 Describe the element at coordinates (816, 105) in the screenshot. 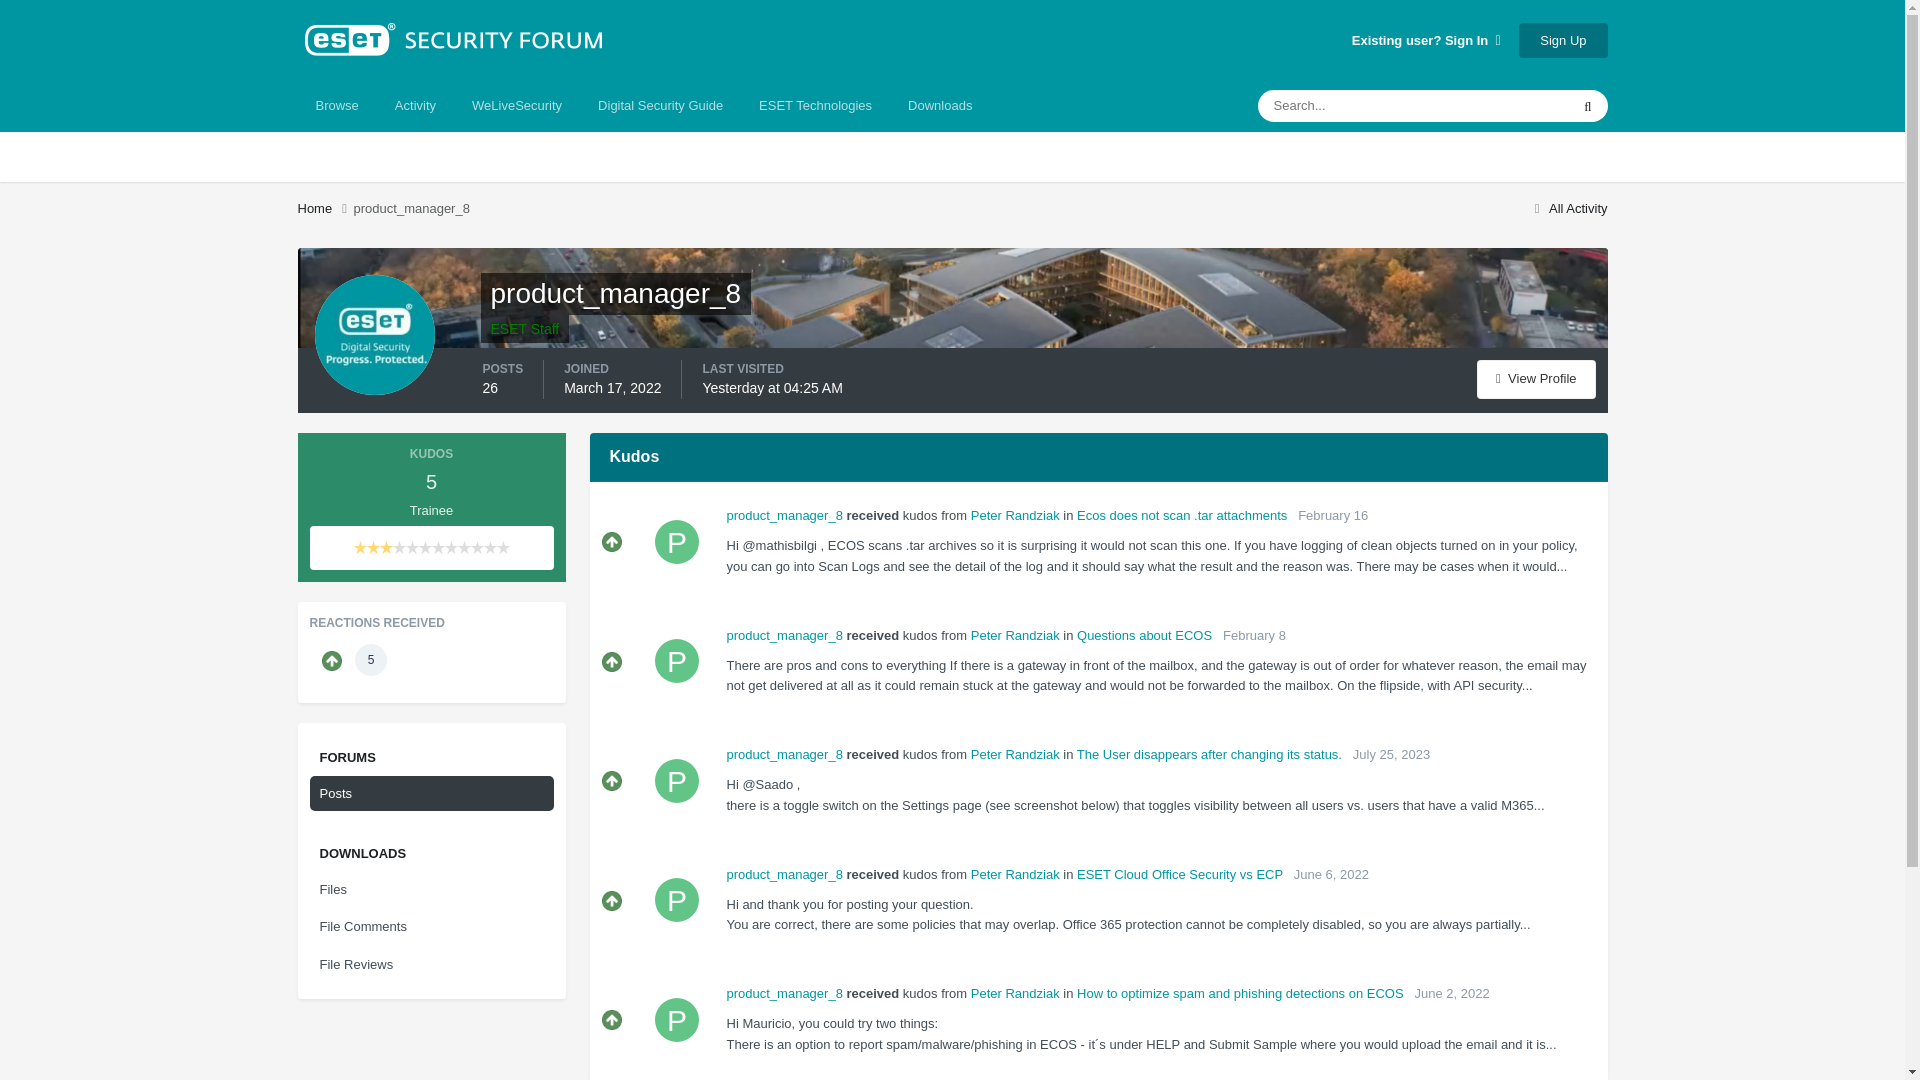

I see `ESET Technologies` at that location.